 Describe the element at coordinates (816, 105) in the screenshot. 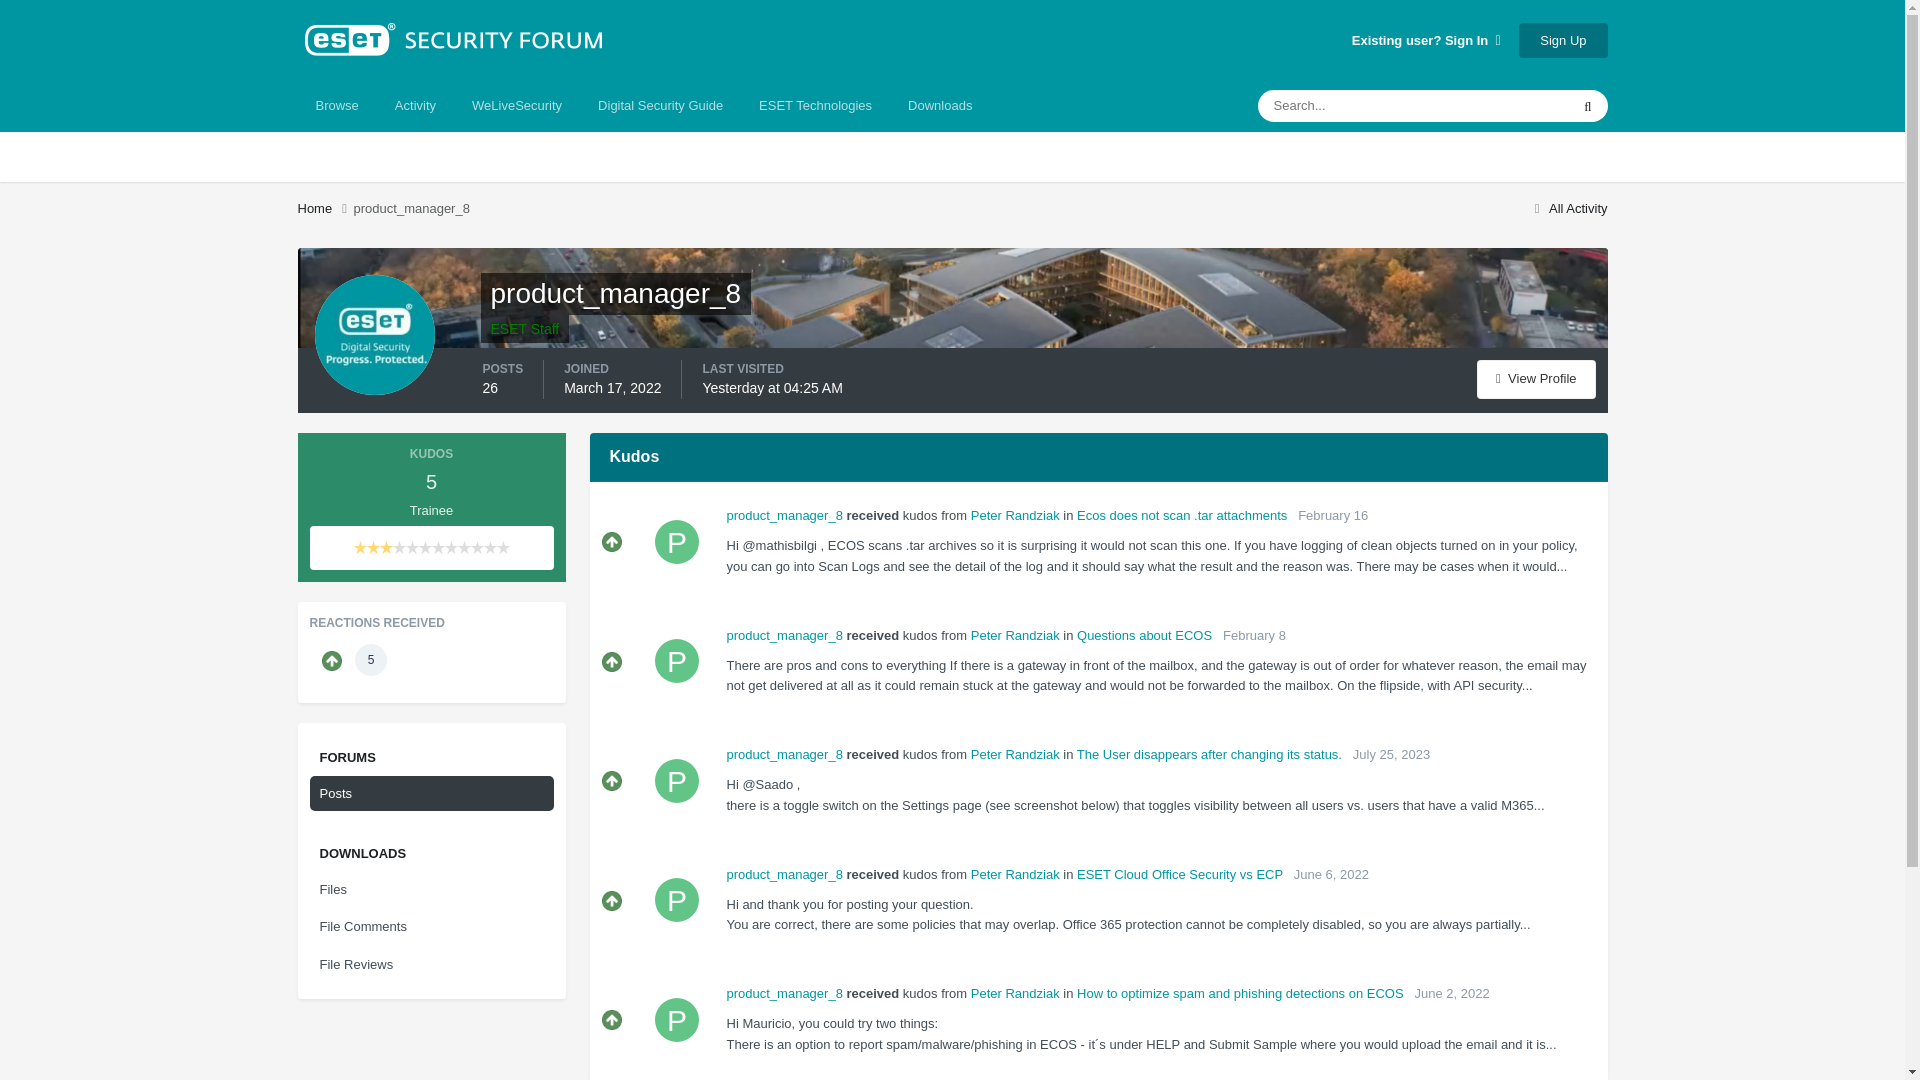

I see `ESET Technologies` at that location.